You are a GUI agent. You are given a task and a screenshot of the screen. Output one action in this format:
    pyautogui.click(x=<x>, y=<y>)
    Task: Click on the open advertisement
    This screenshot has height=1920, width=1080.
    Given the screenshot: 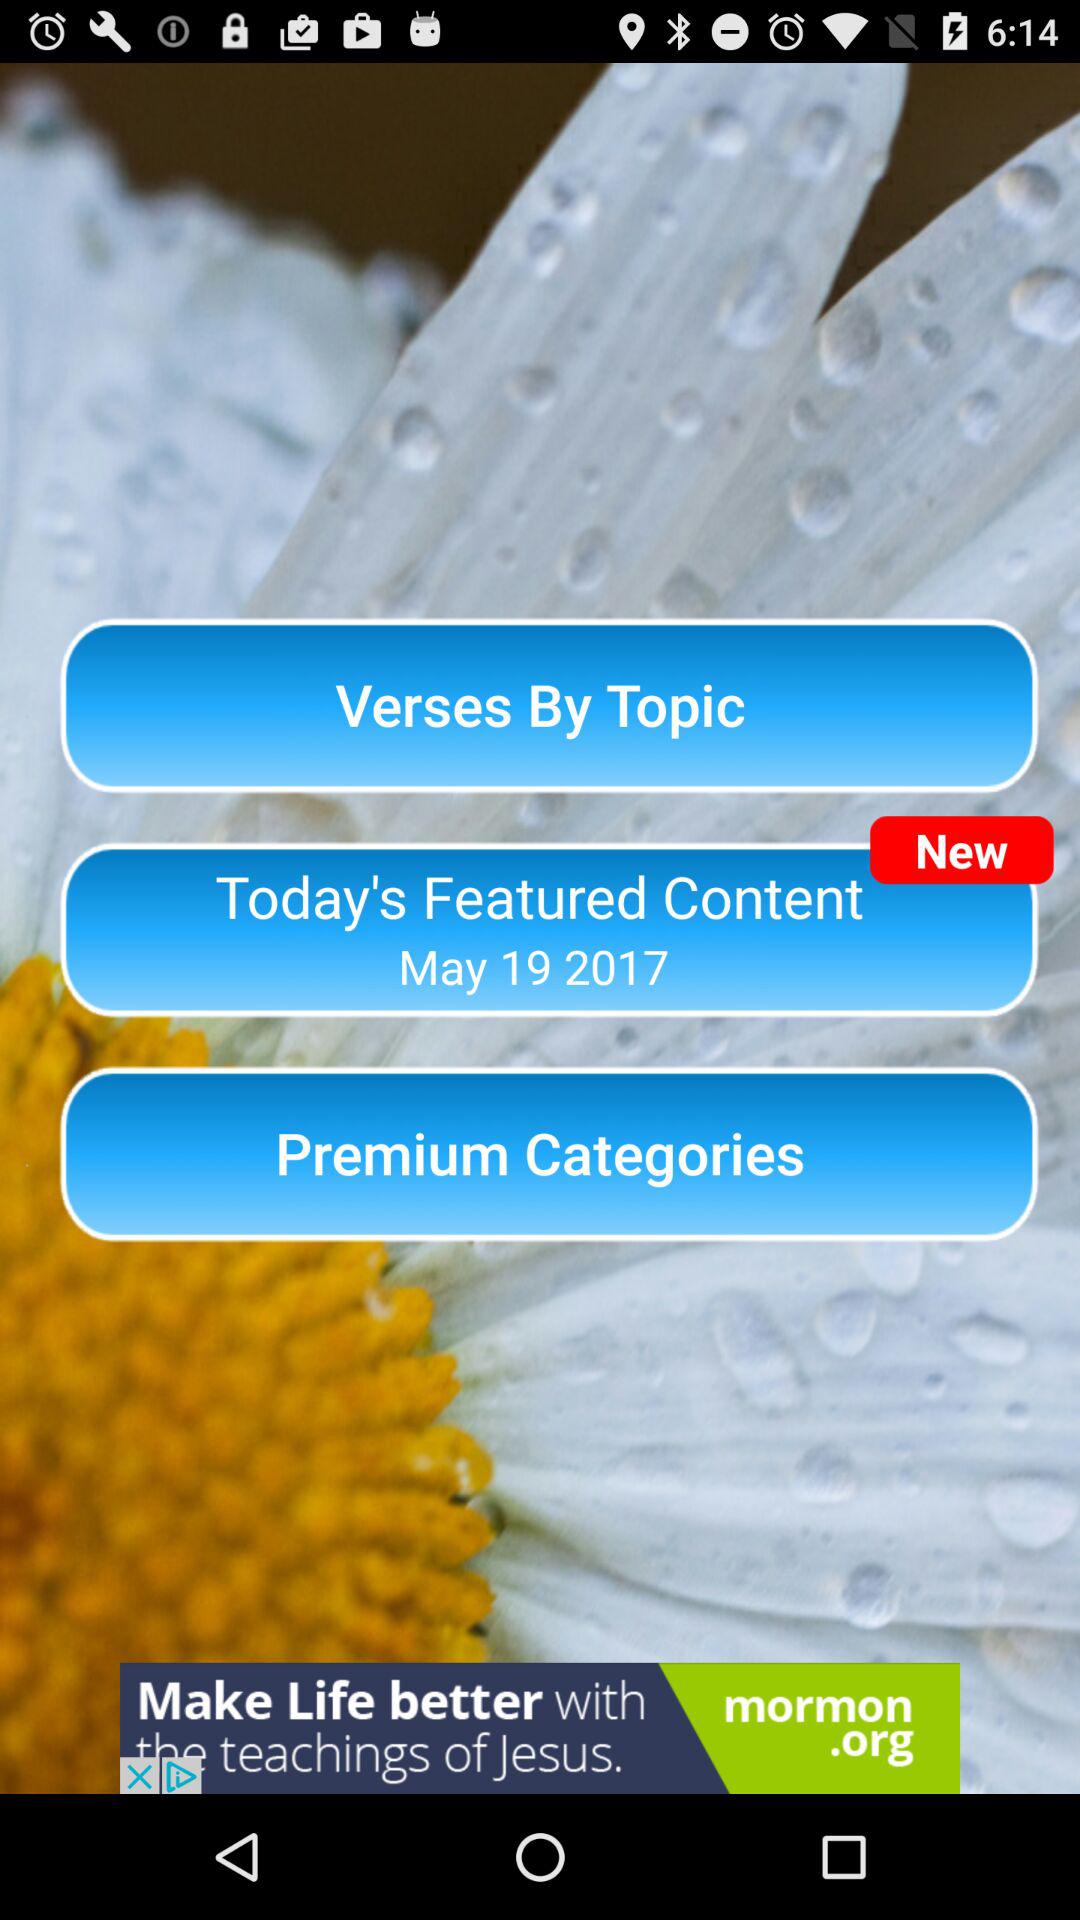 What is the action you would take?
    pyautogui.click(x=540, y=1728)
    